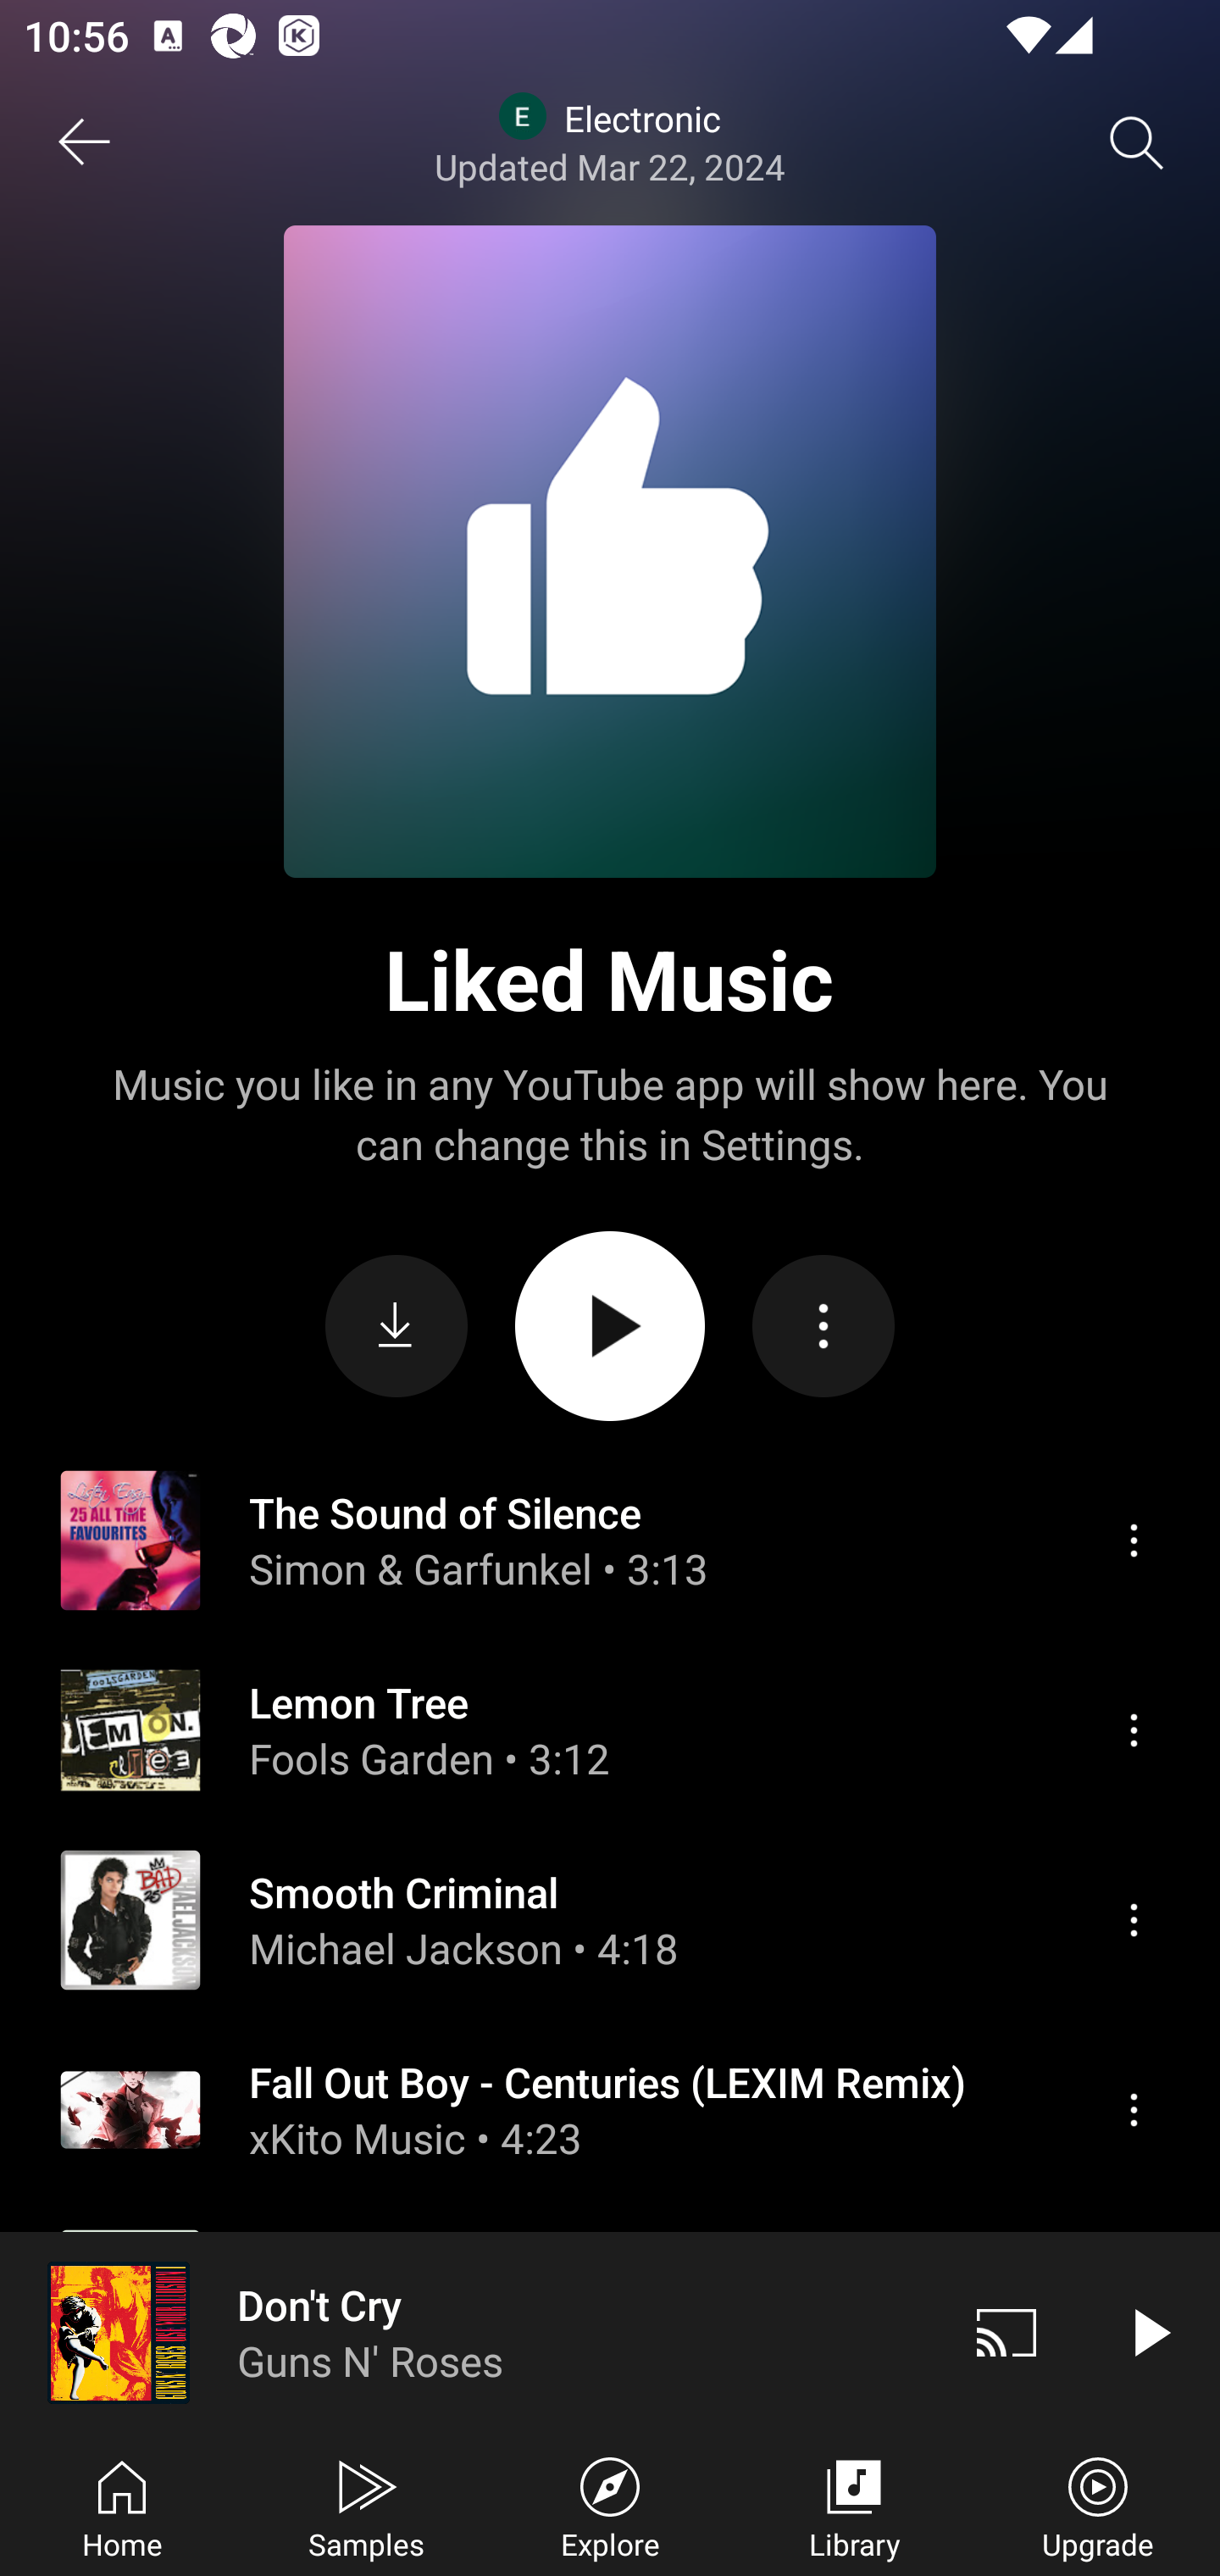 The height and width of the screenshot is (2576, 1220). Describe the element at coordinates (1134, 2431) in the screenshot. I see `Menu` at that location.